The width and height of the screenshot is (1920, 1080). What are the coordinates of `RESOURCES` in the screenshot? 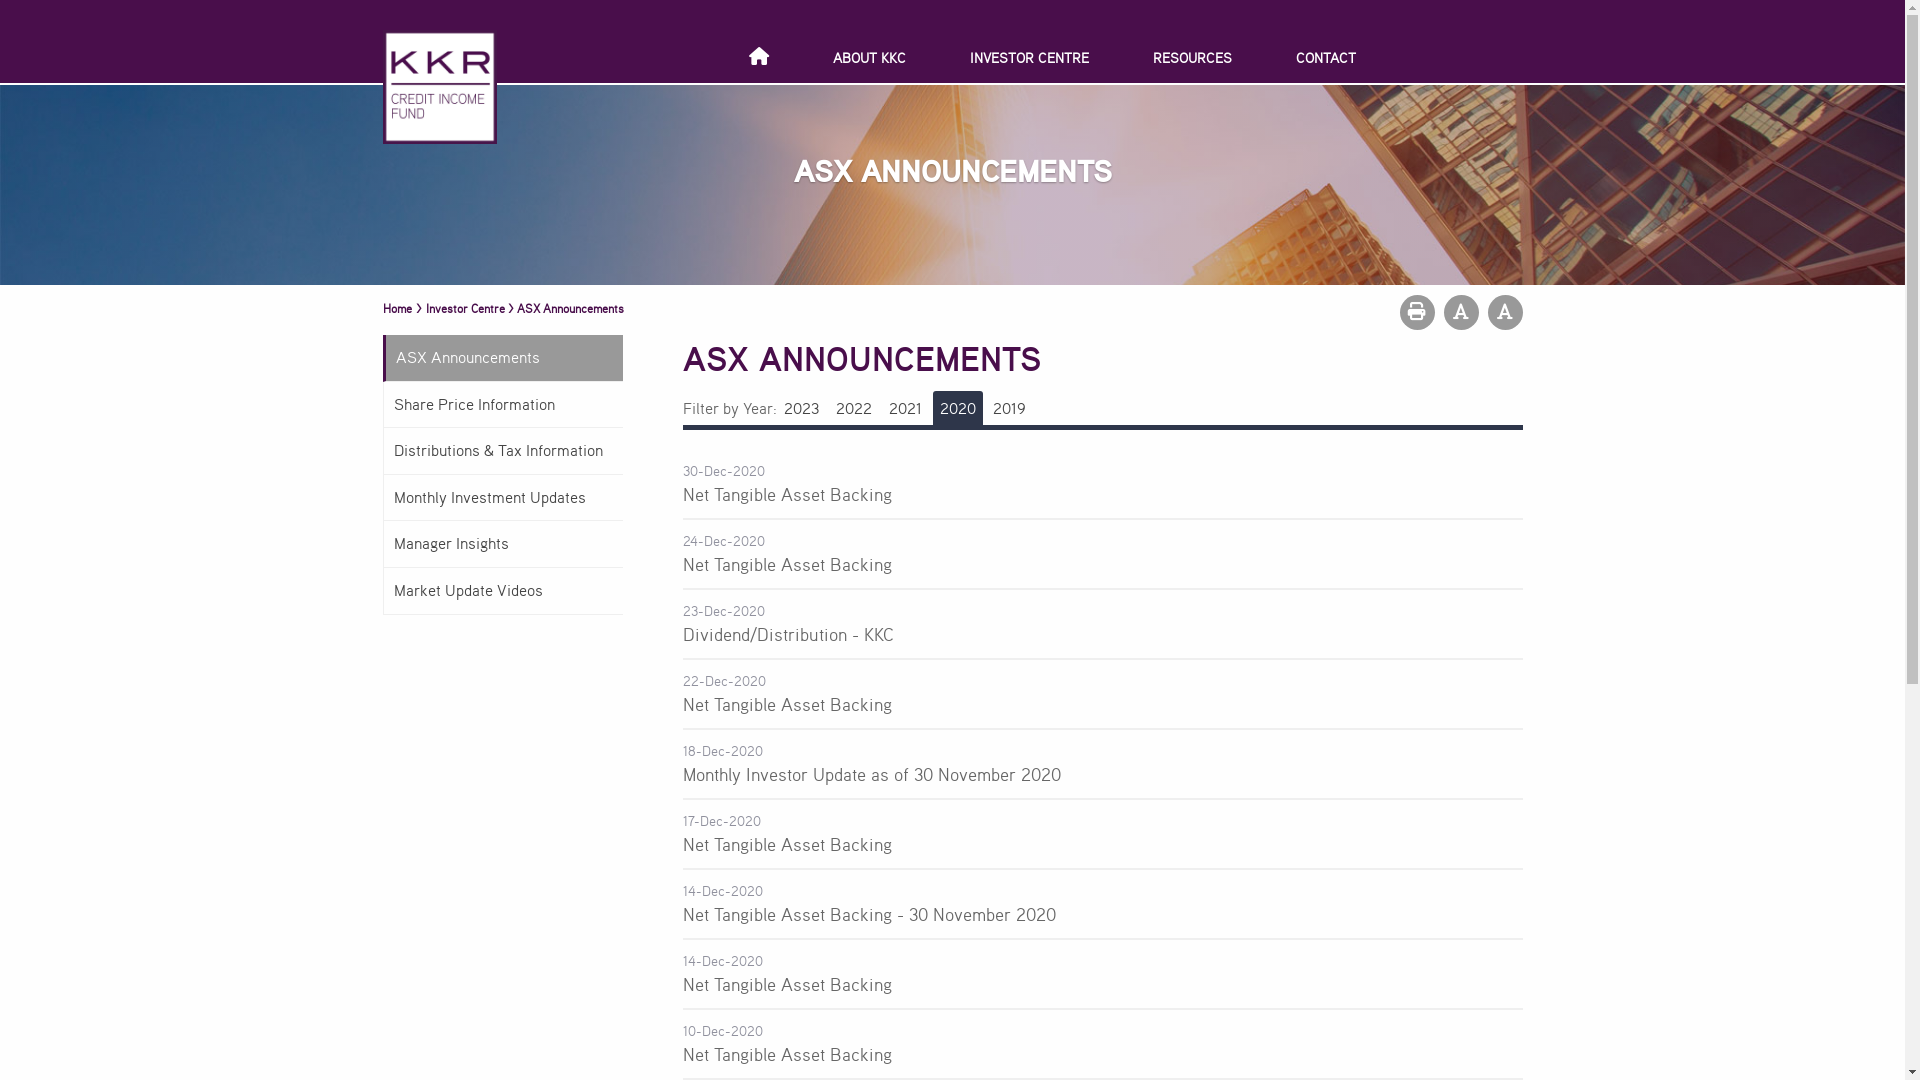 It's located at (1192, 58).